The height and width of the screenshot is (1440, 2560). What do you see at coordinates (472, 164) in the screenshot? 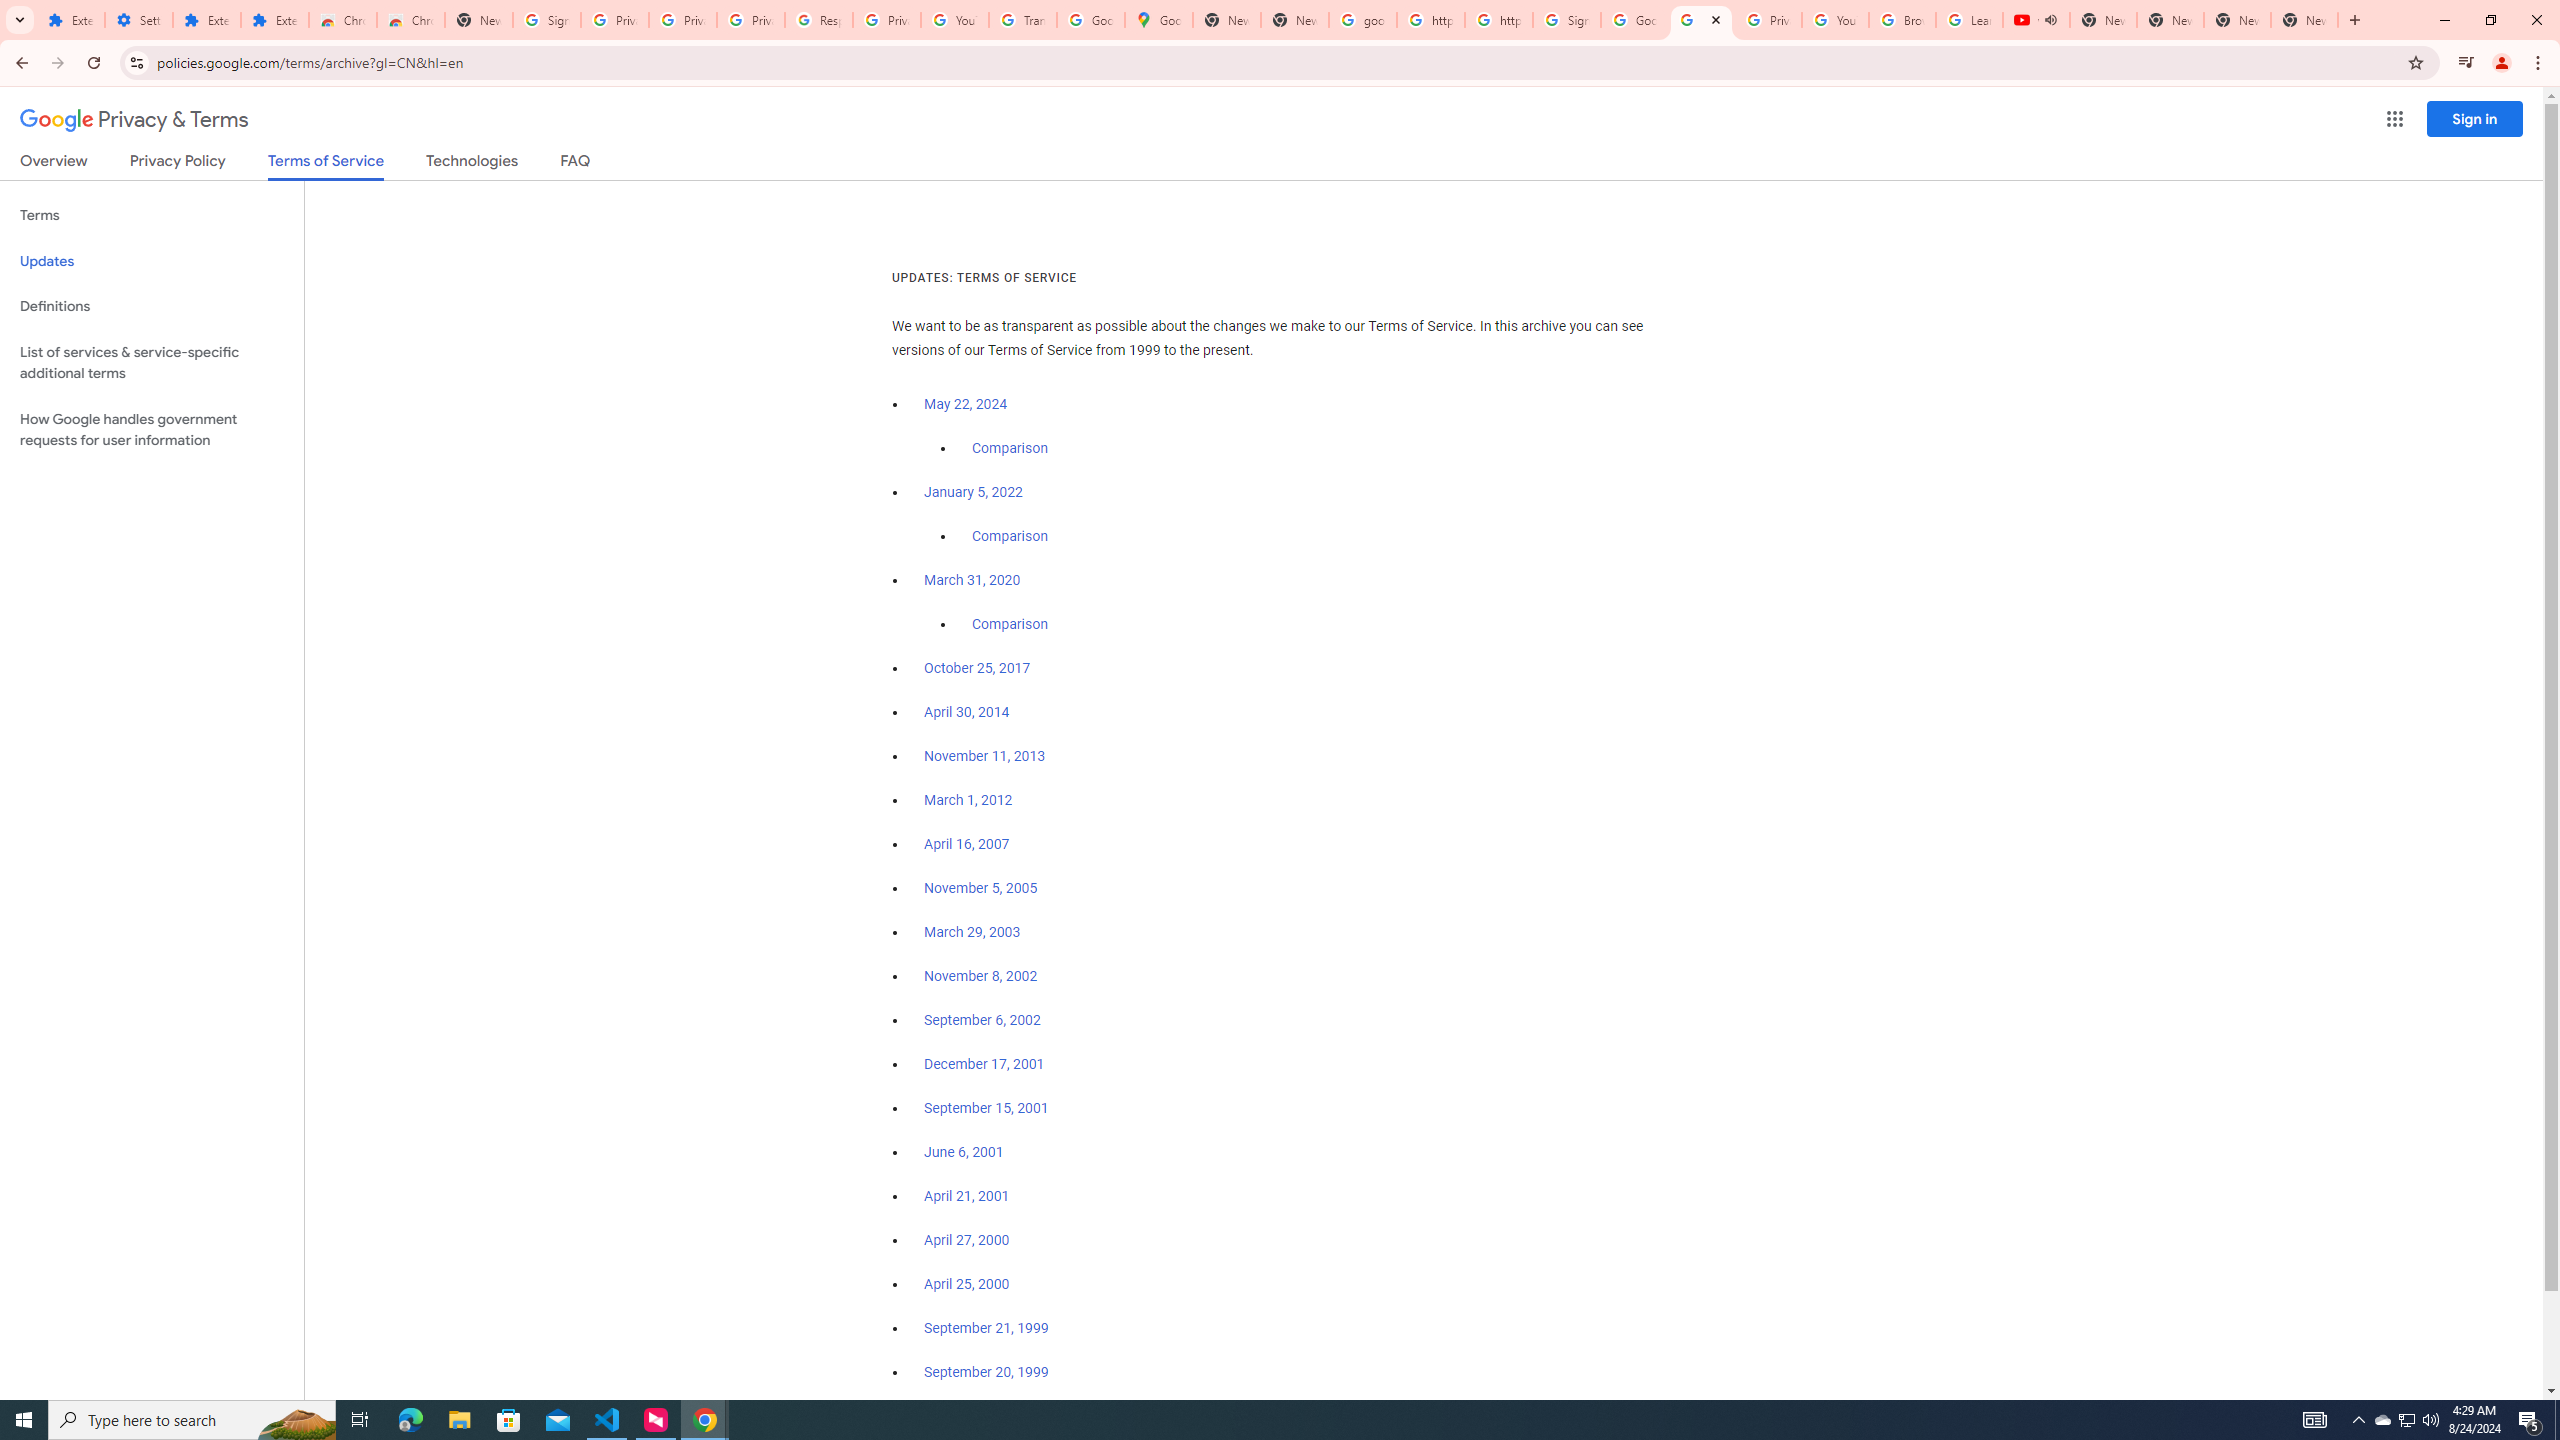
I see `Technologies` at bounding box center [472, 164].